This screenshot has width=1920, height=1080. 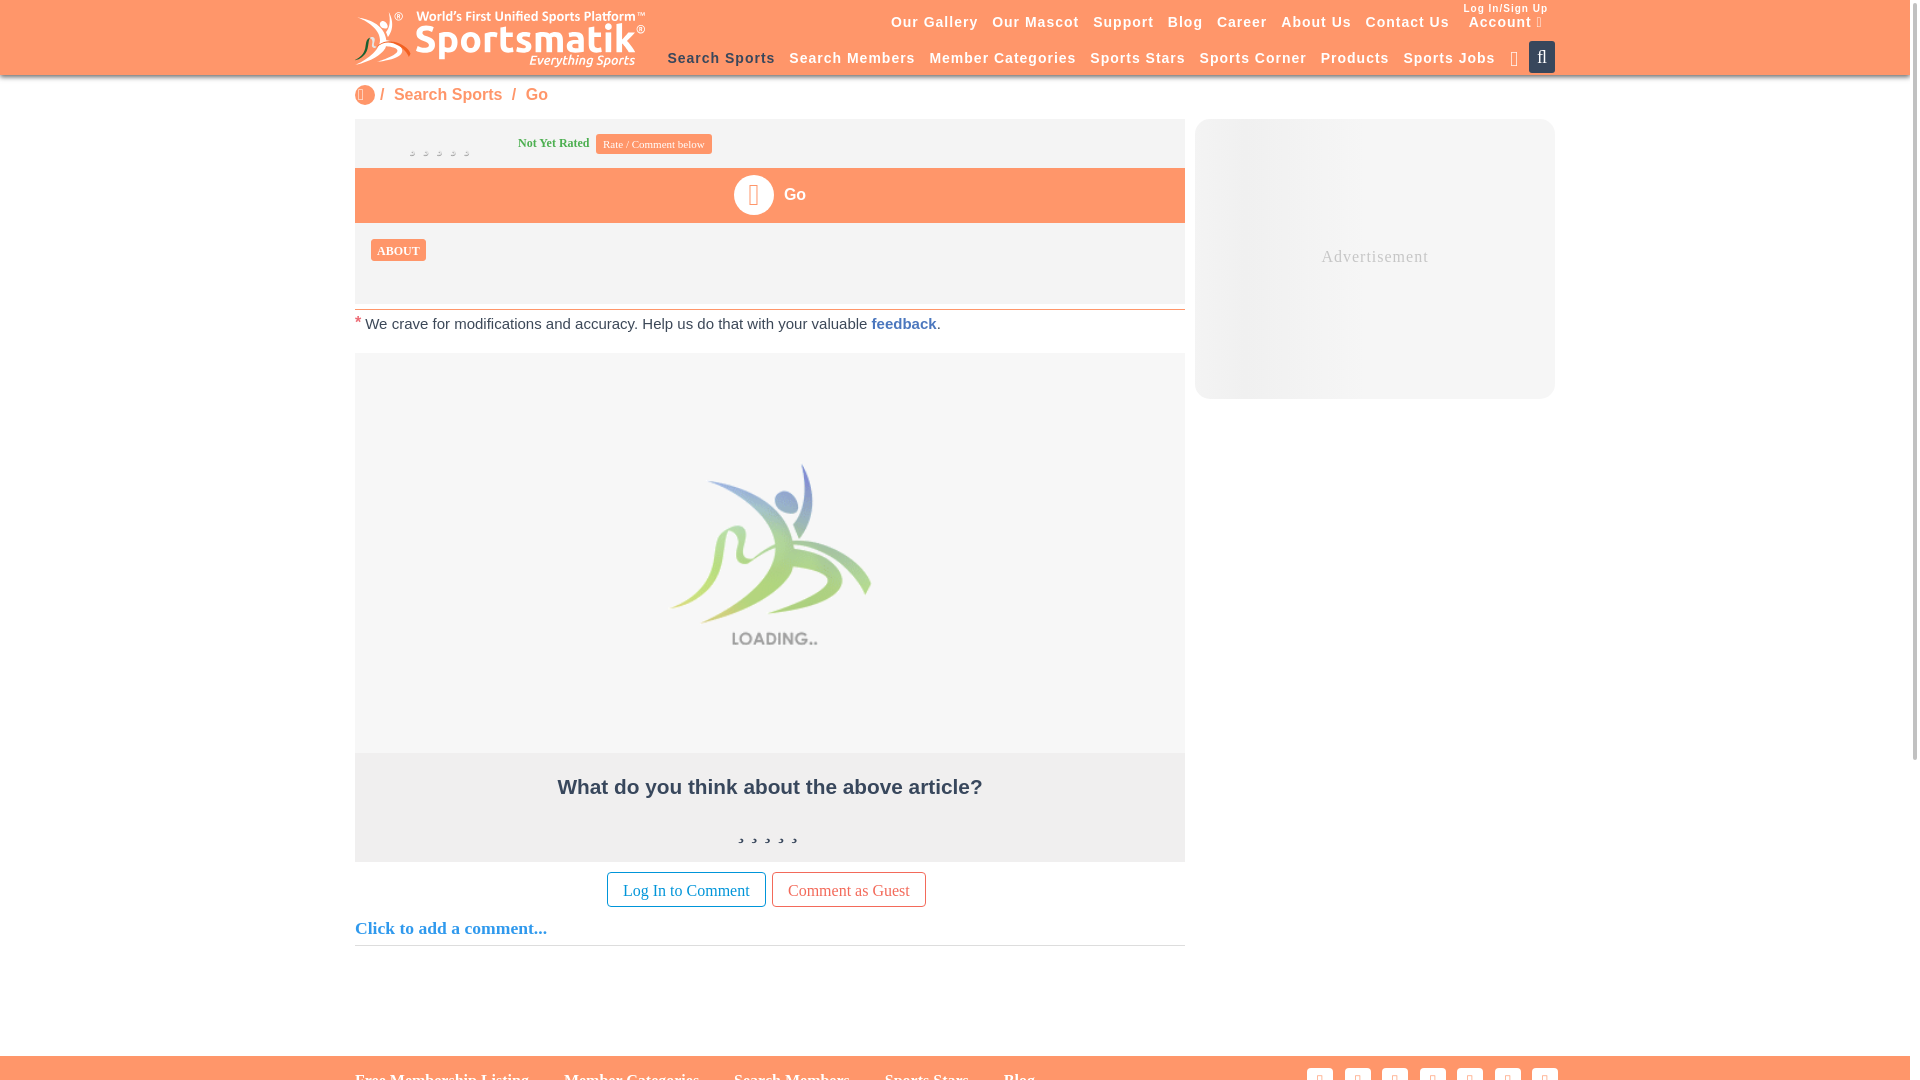 What do you see at coordinates (482, 142) in the screenshot?
I see `Not Yet Rated` at bounding box center [482, 142].